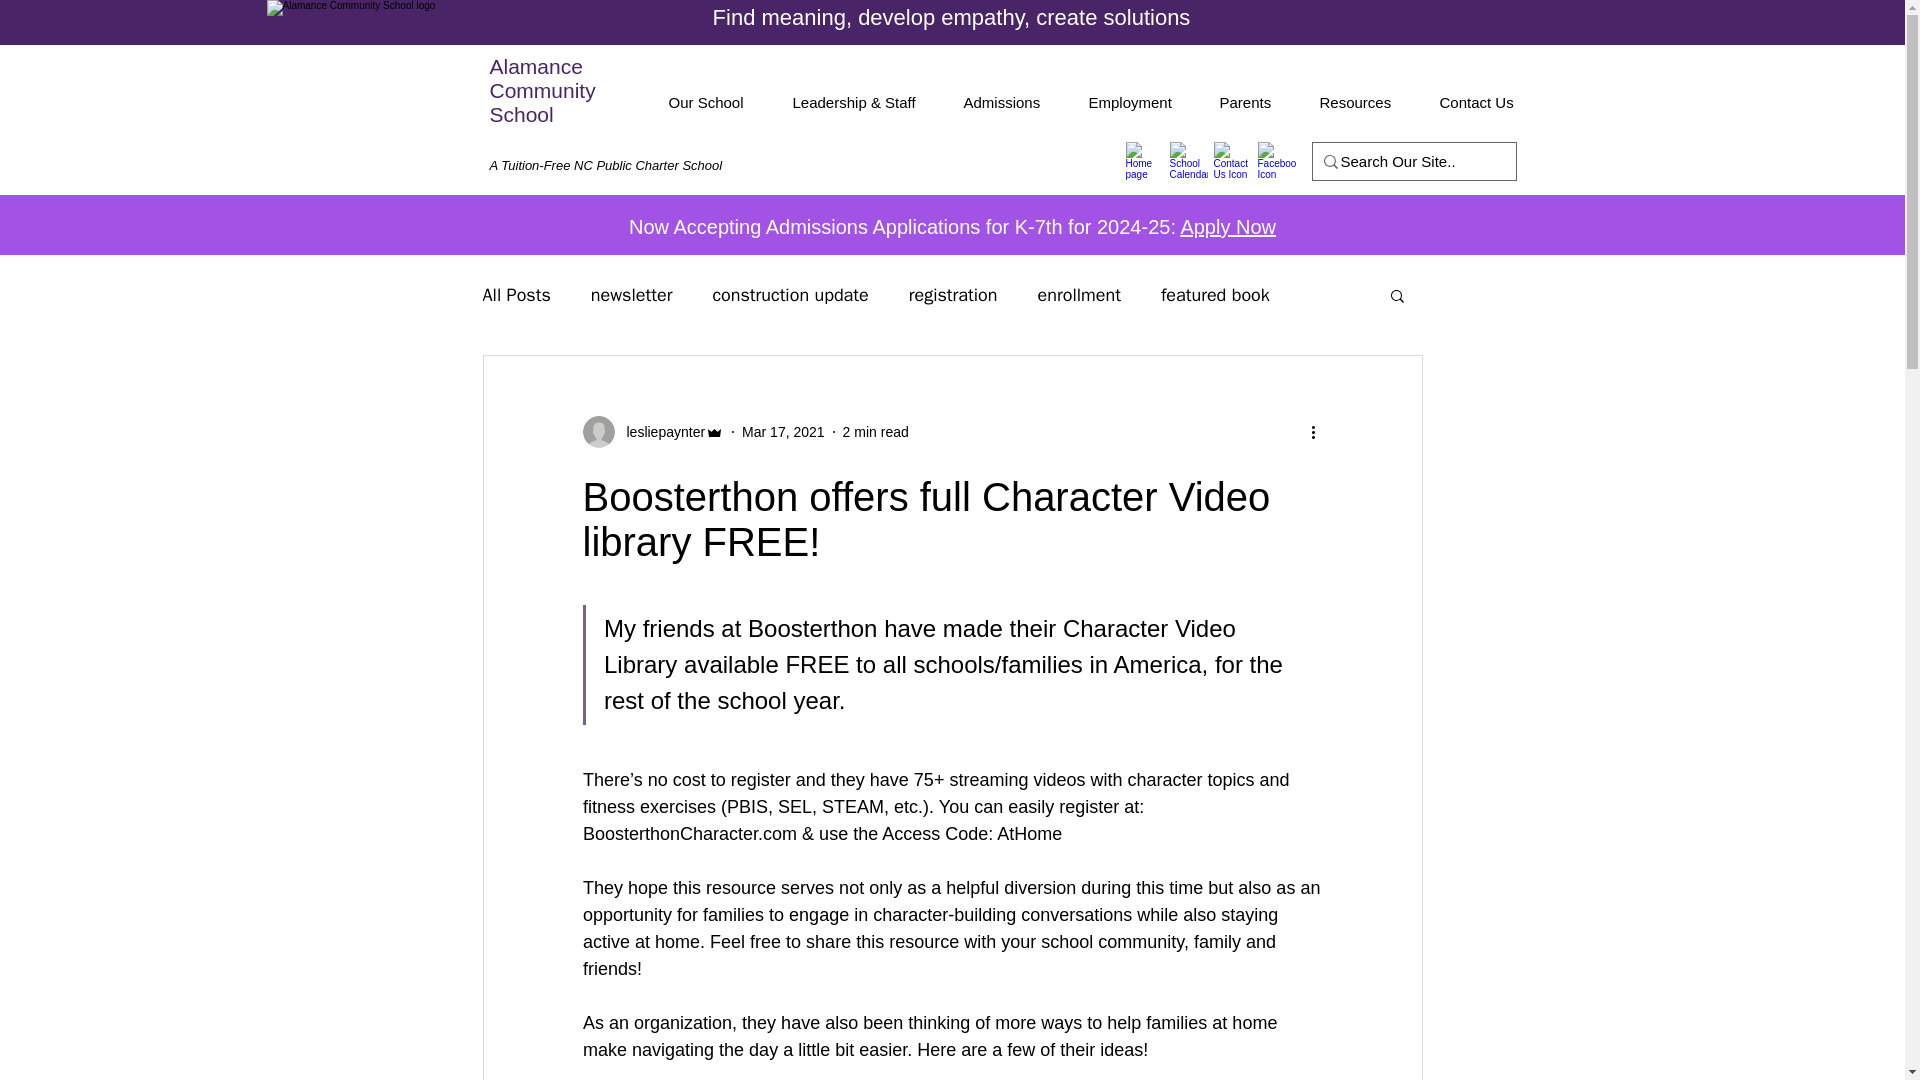 The image size is (1920, 1080). Describe the element at coordinates (1232, 160) in the screenshot. I see `Contact Us Icon` at that location.